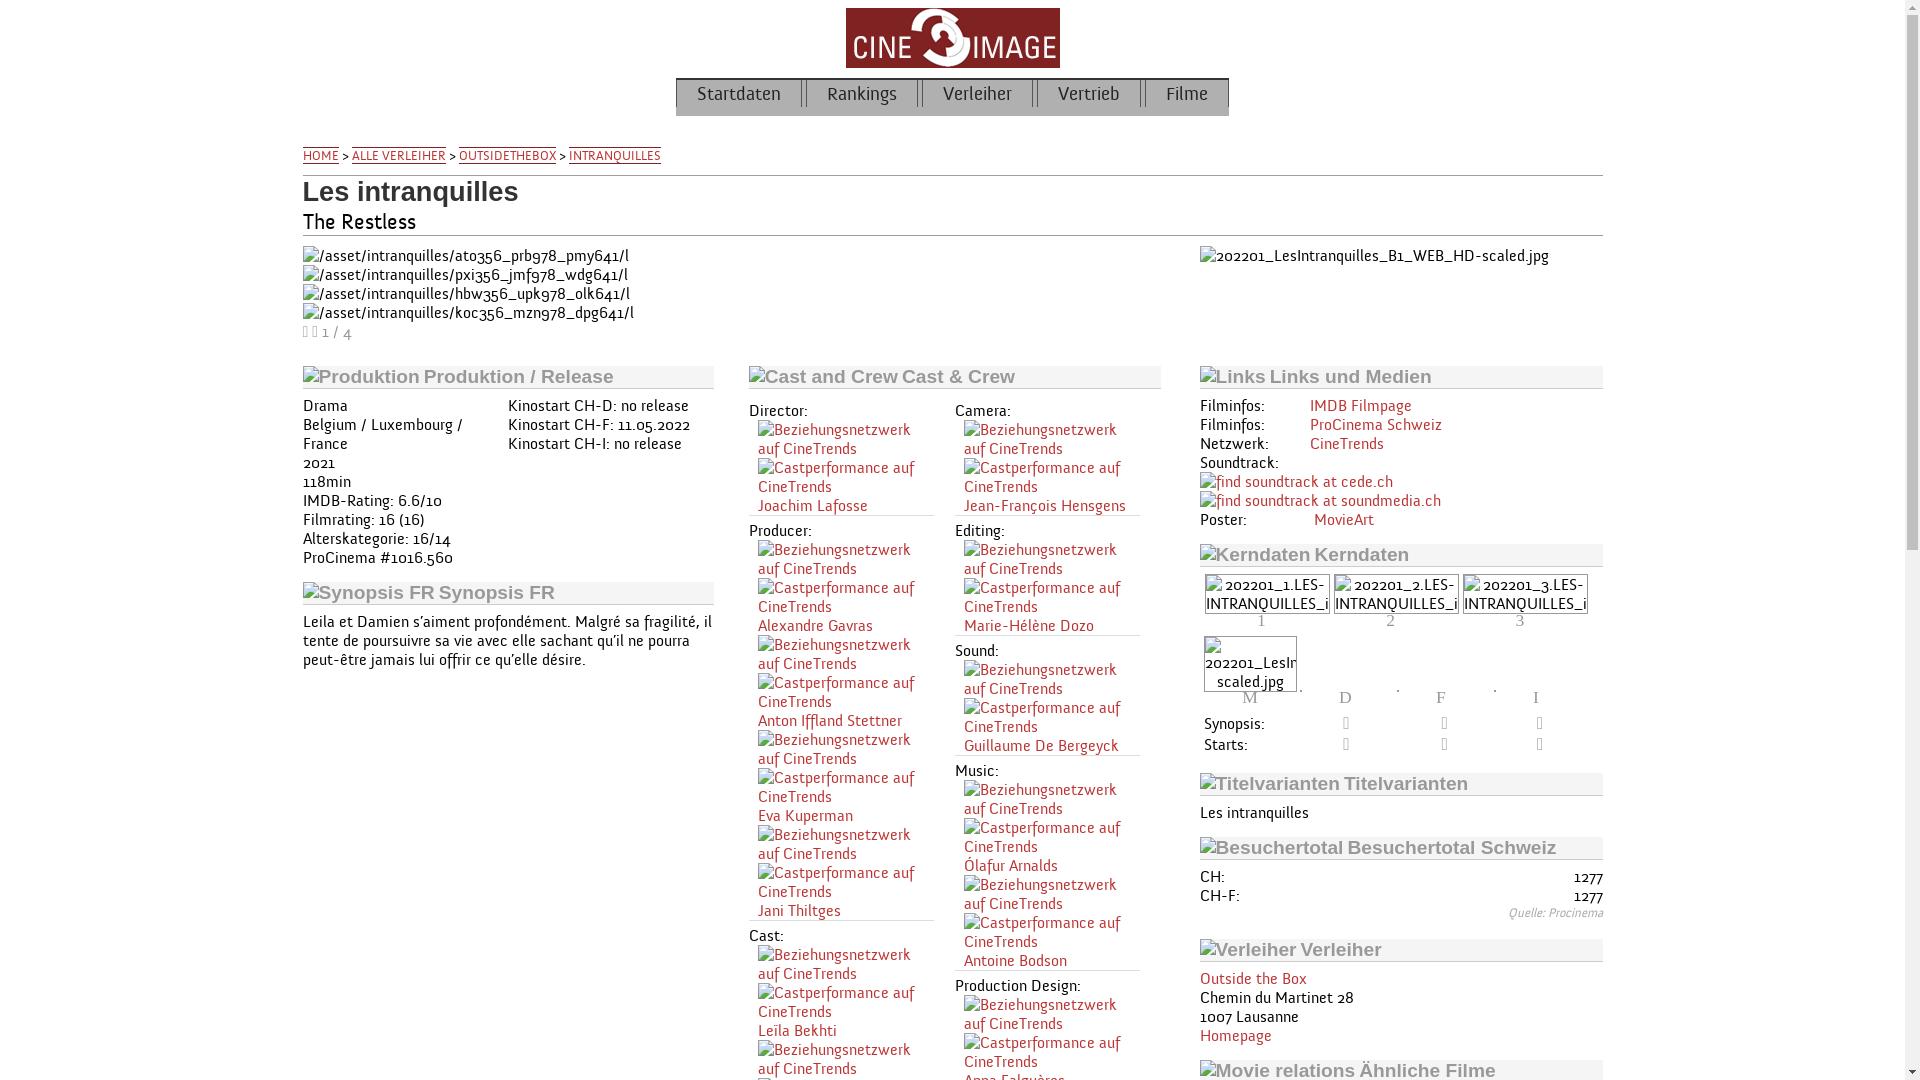  I want to click on Homepage, so click(1236, 1036).